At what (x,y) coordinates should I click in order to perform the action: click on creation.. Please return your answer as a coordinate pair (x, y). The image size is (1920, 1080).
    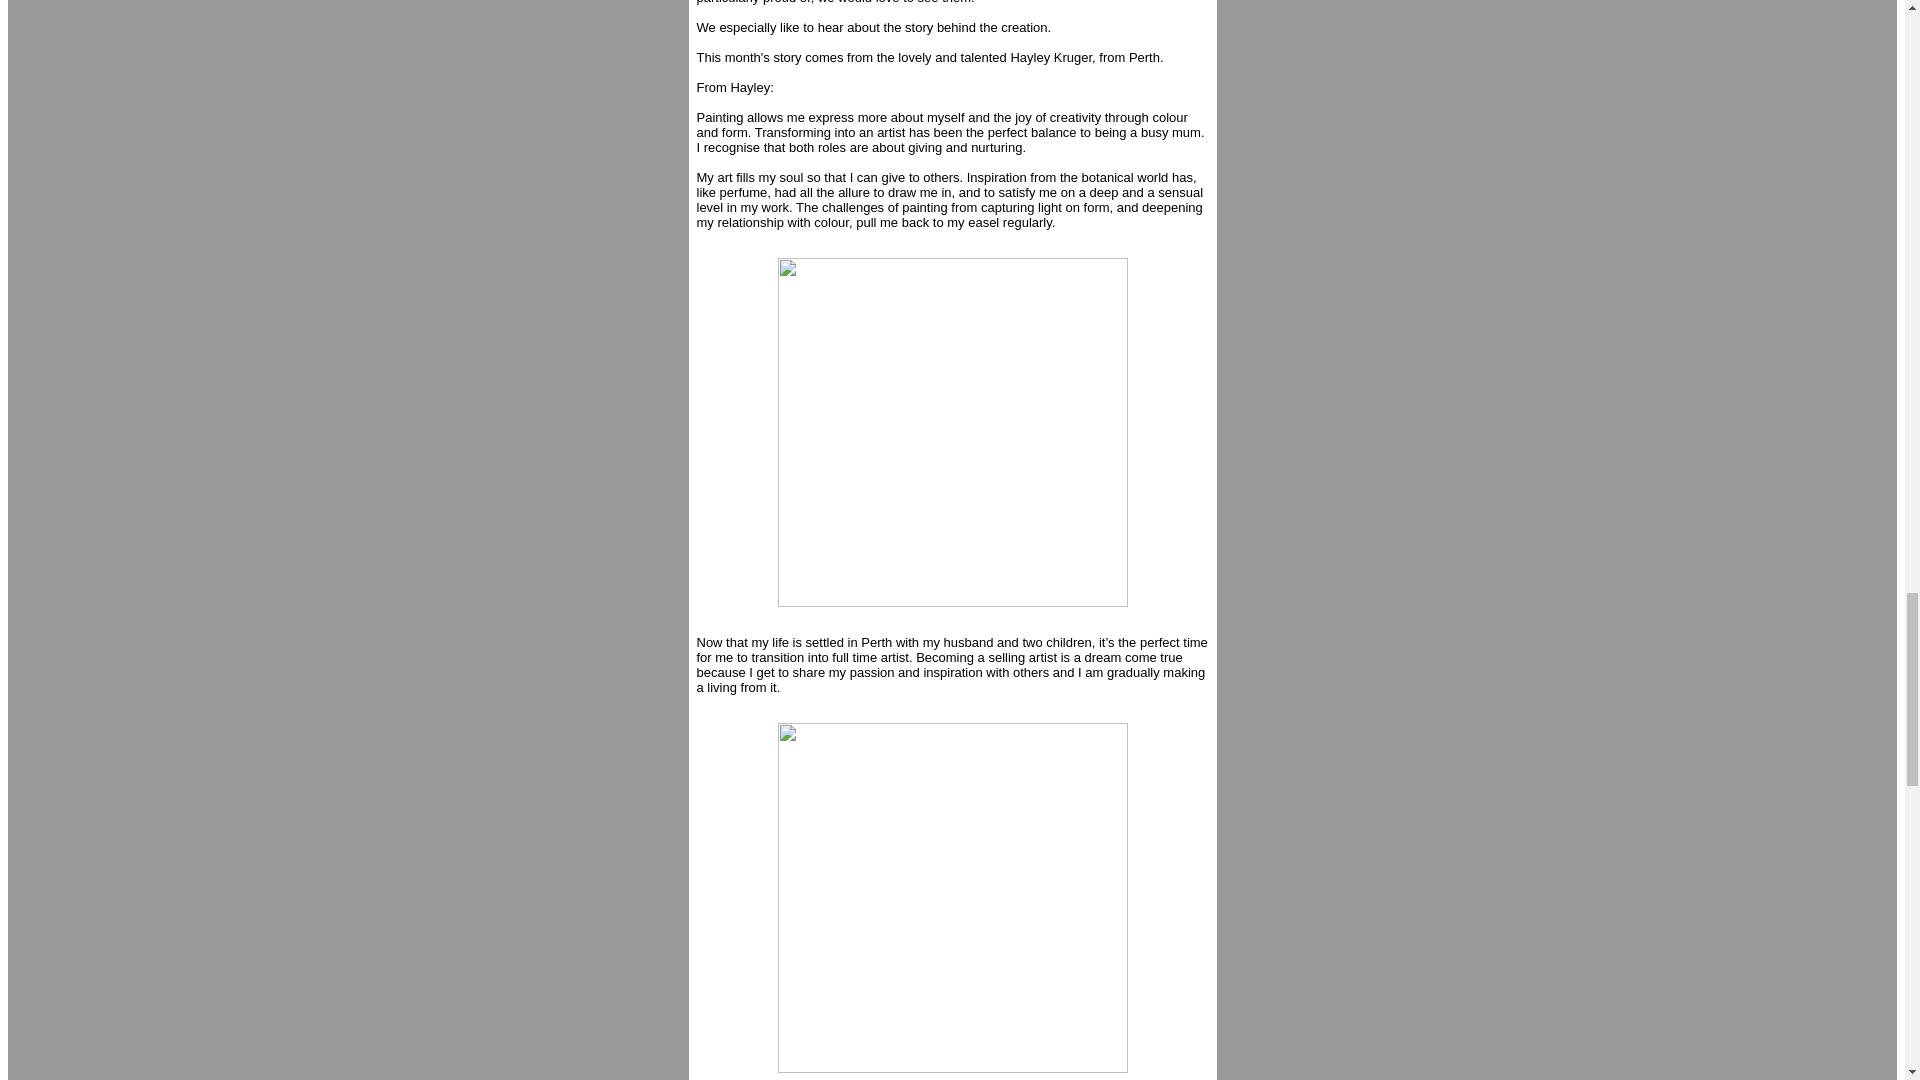
    Looking at the image, I should click on (1025, 27).